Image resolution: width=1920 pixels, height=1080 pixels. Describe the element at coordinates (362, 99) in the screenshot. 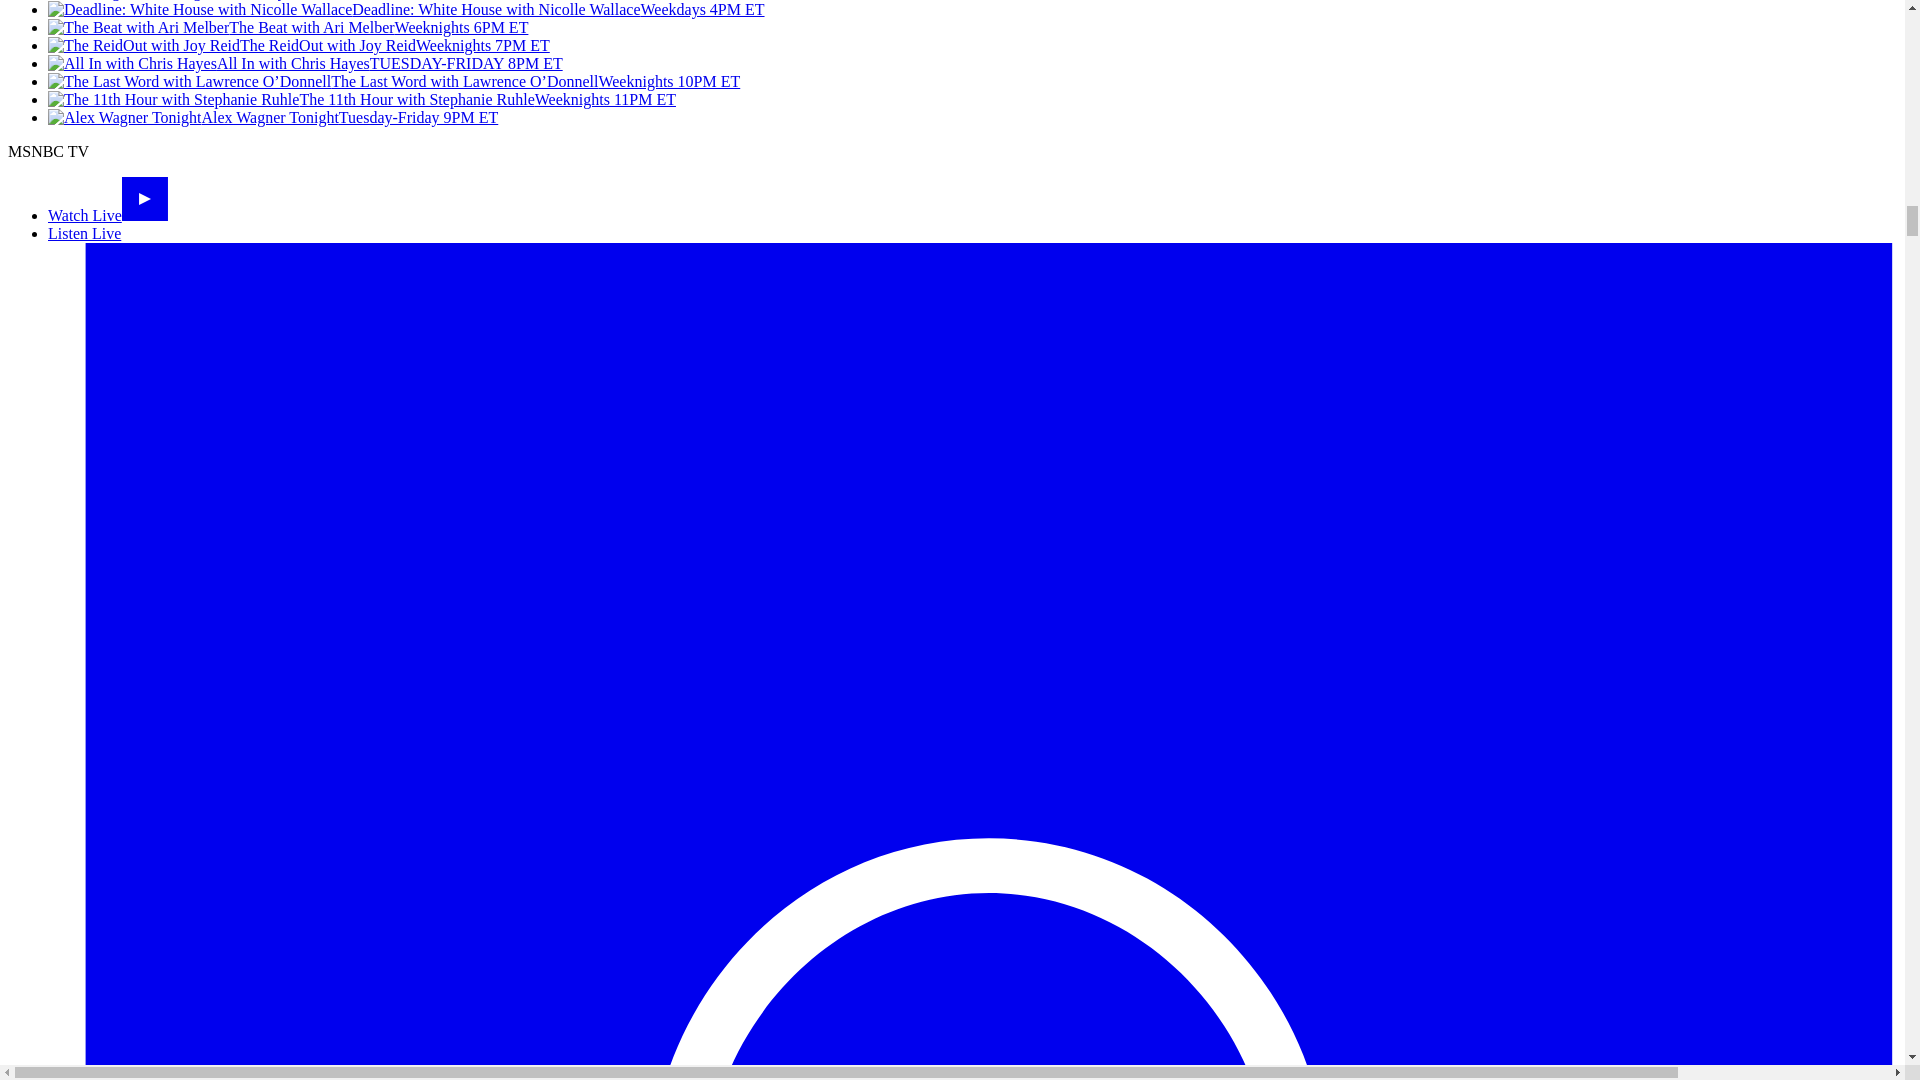

I see `The 11th Hour with Stephanie RuhleWeeknights 11PM ET` at that location.